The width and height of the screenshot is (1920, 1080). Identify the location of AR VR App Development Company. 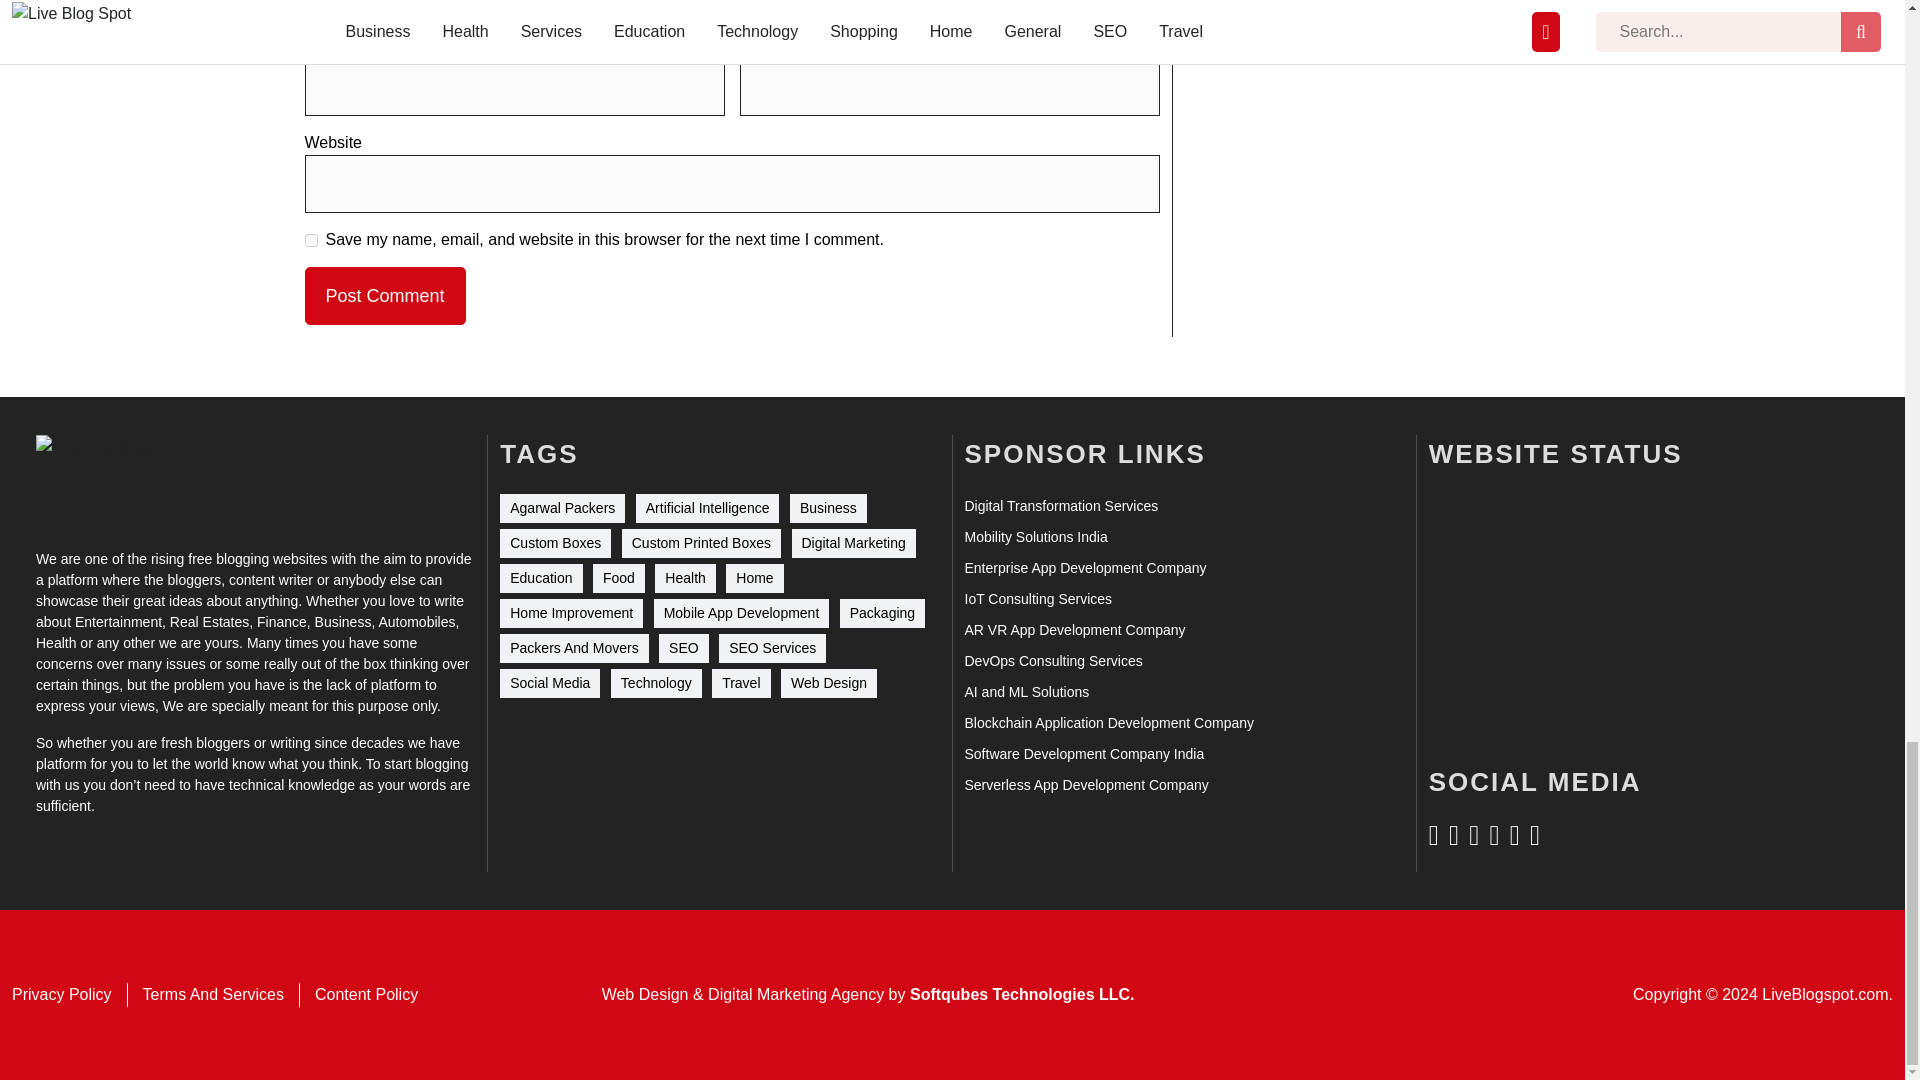
(1074, 630).